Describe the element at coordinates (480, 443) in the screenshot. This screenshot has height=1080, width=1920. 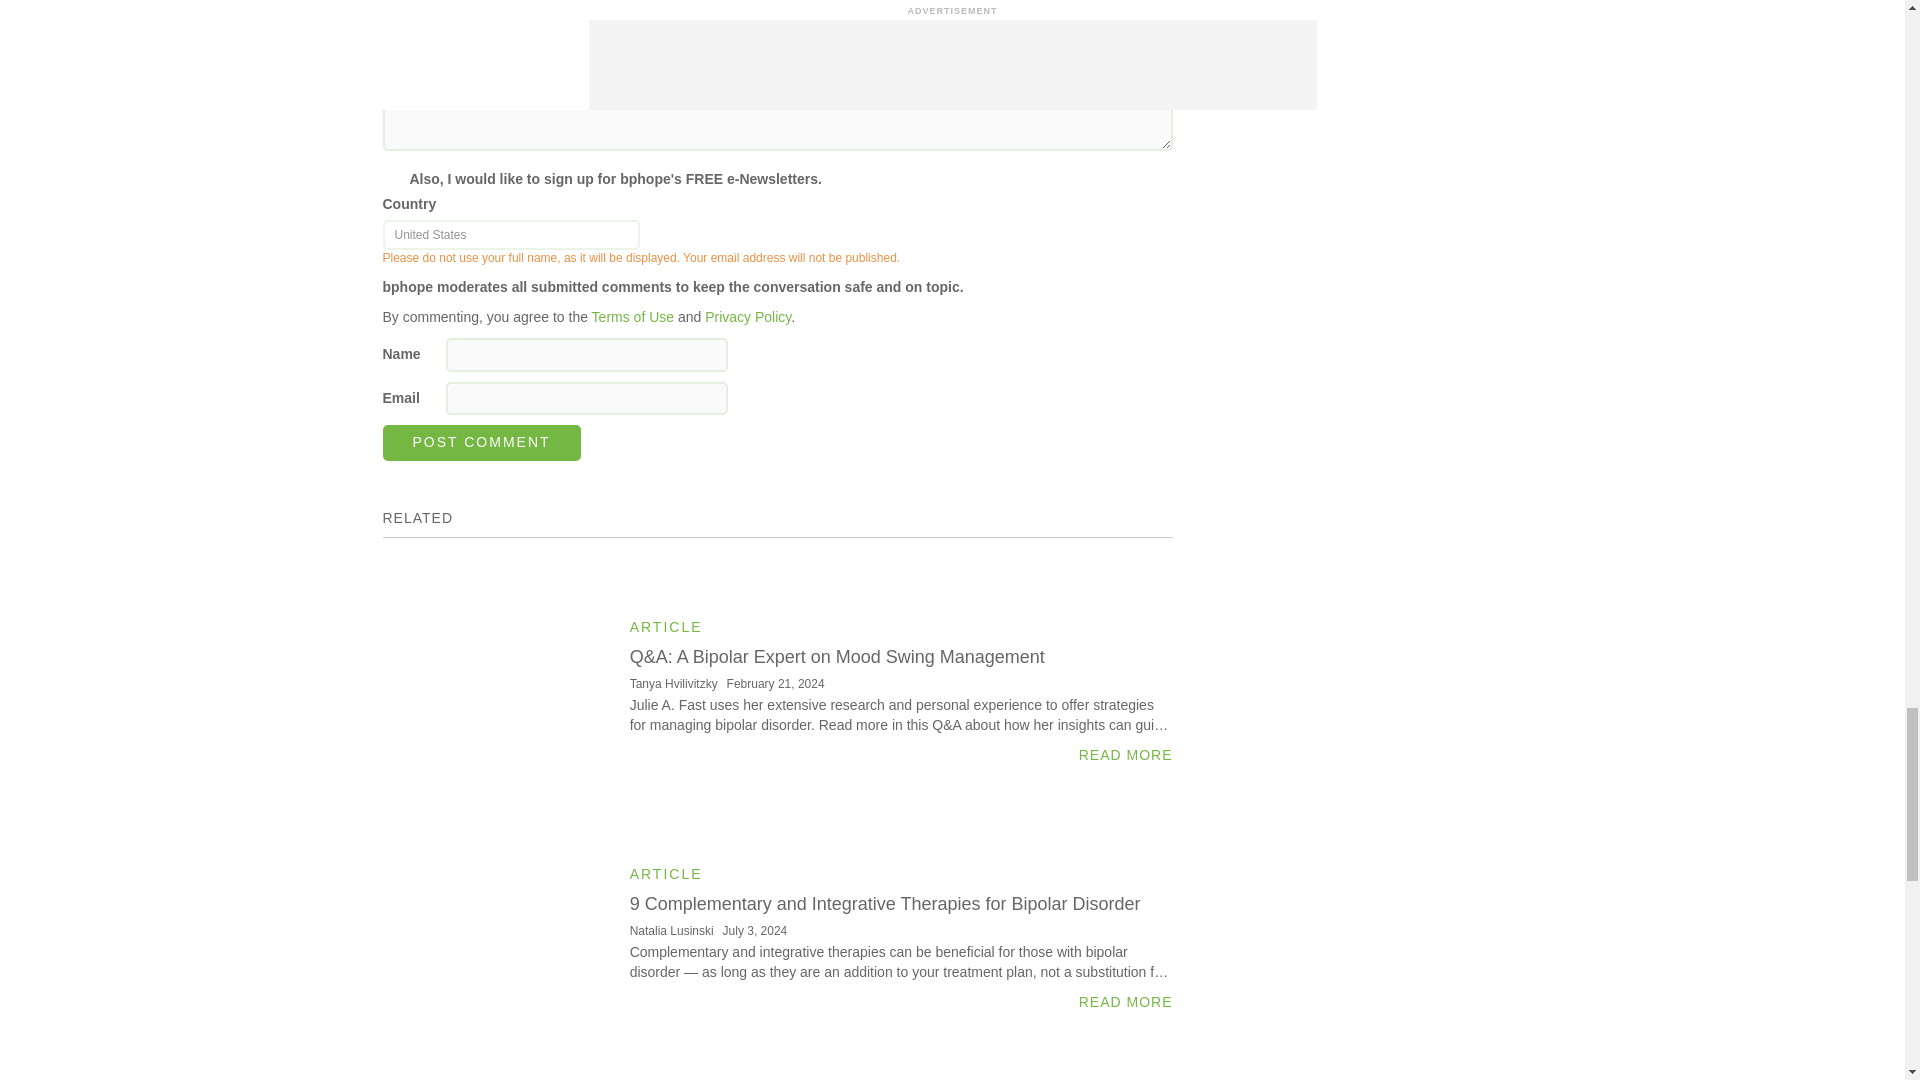
I see `Post Comment` at that location.